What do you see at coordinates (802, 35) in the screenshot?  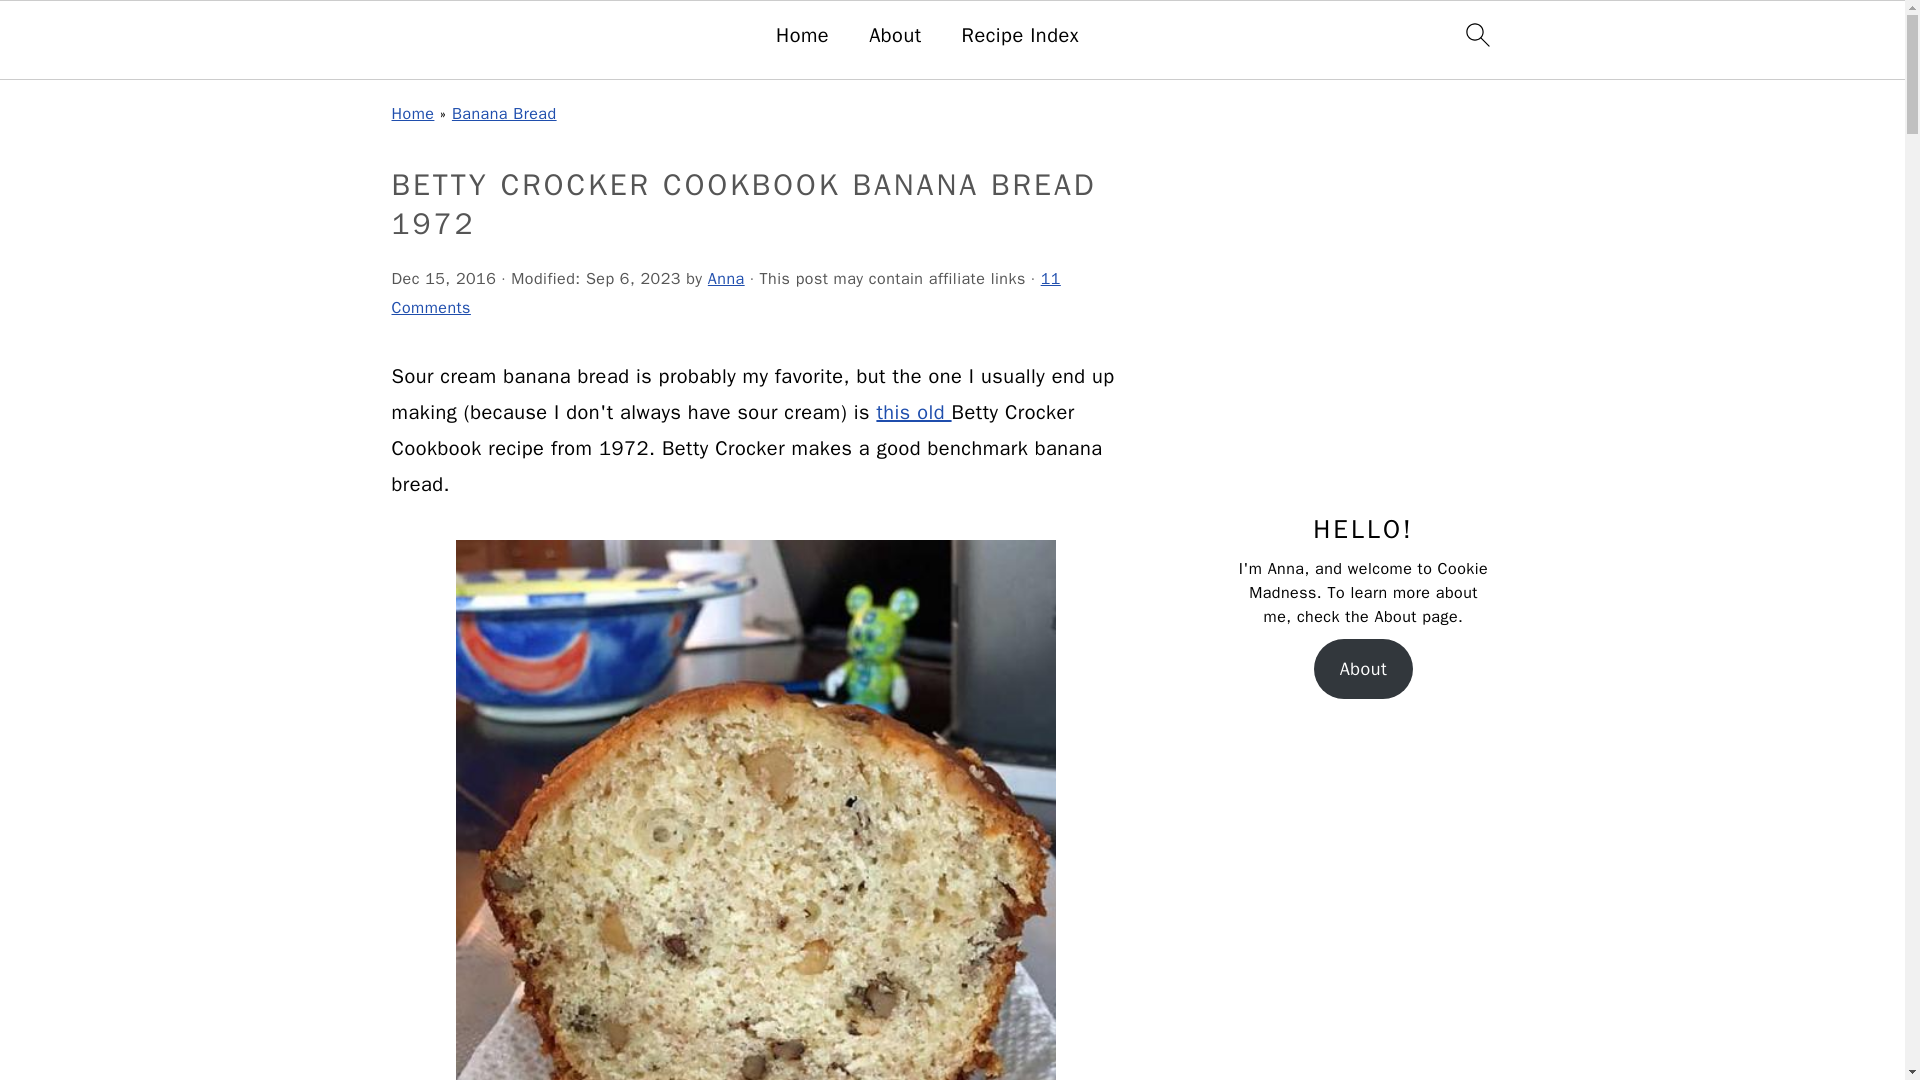 I see `Home` at bounding box center [802, 35].